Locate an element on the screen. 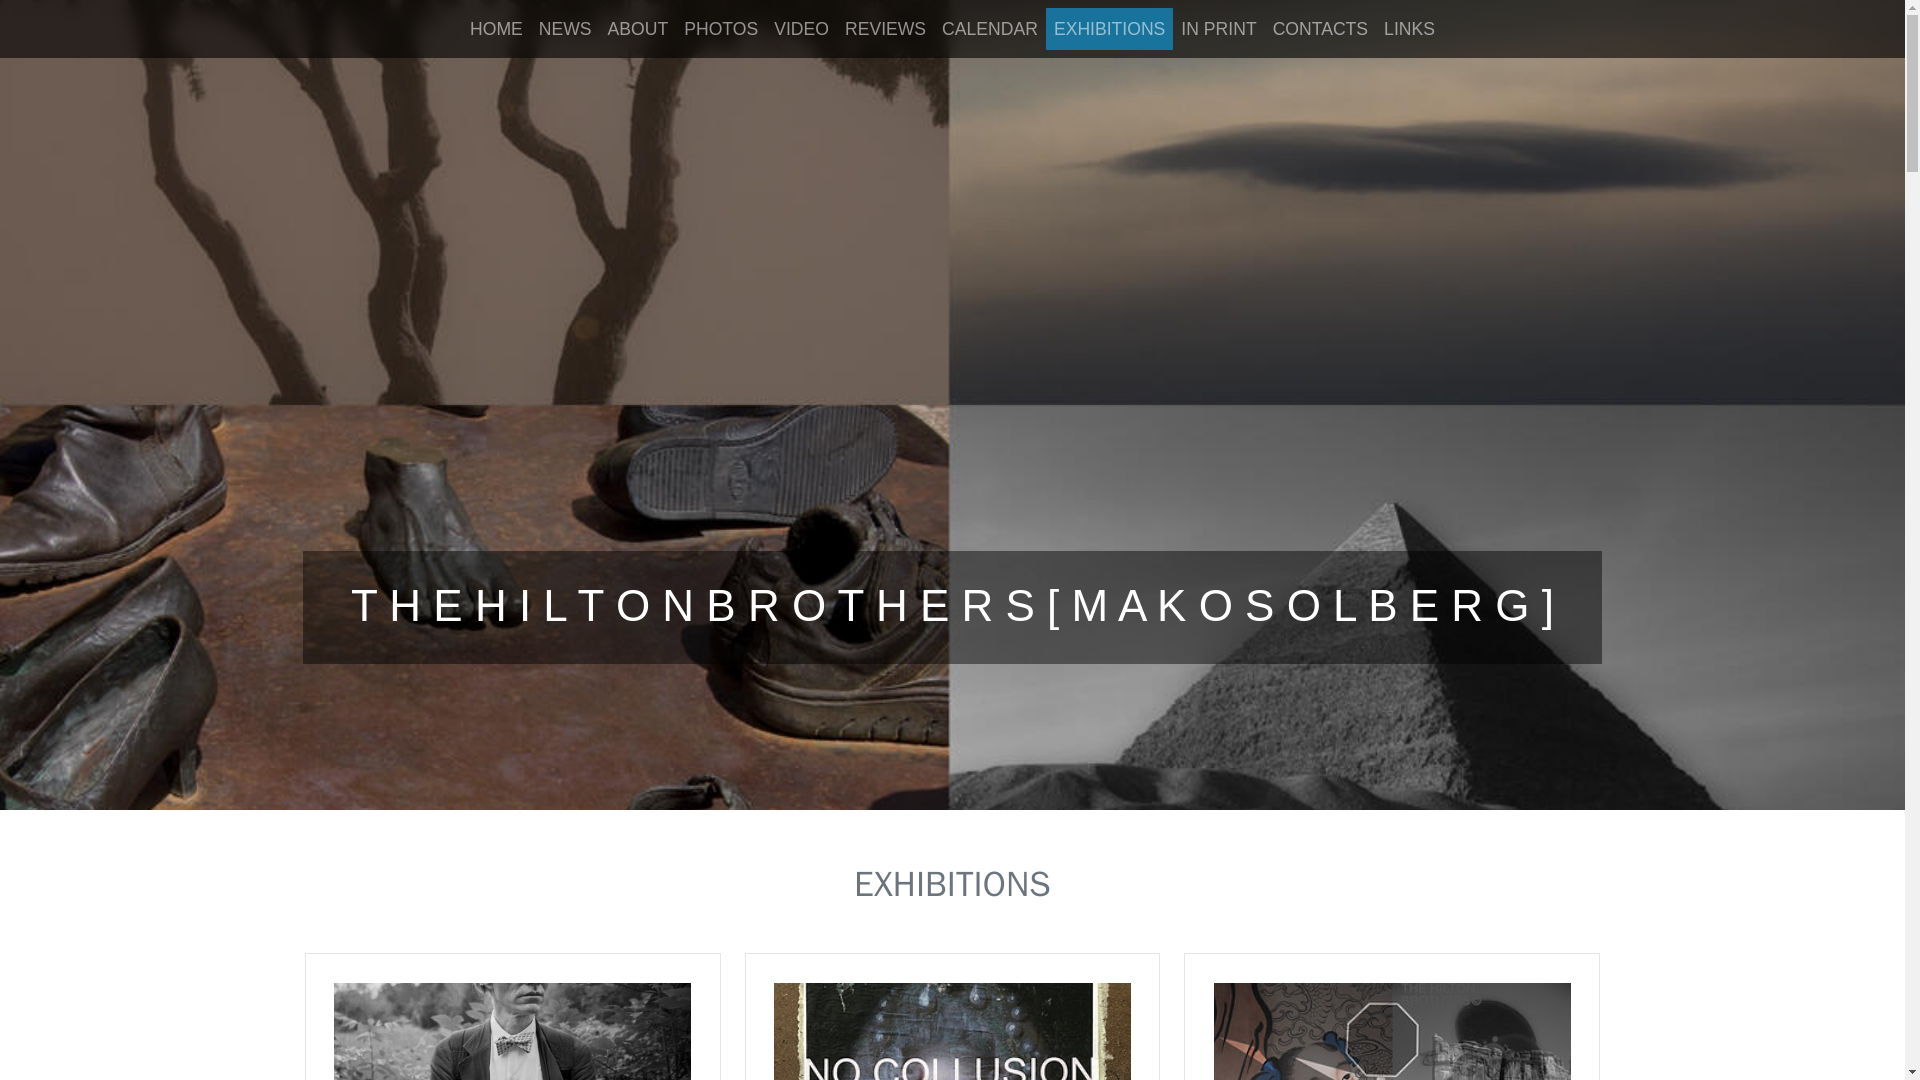 The width and height of the screenshot is (1920, 1080). LINKS is located at coordinates (1410, 28).